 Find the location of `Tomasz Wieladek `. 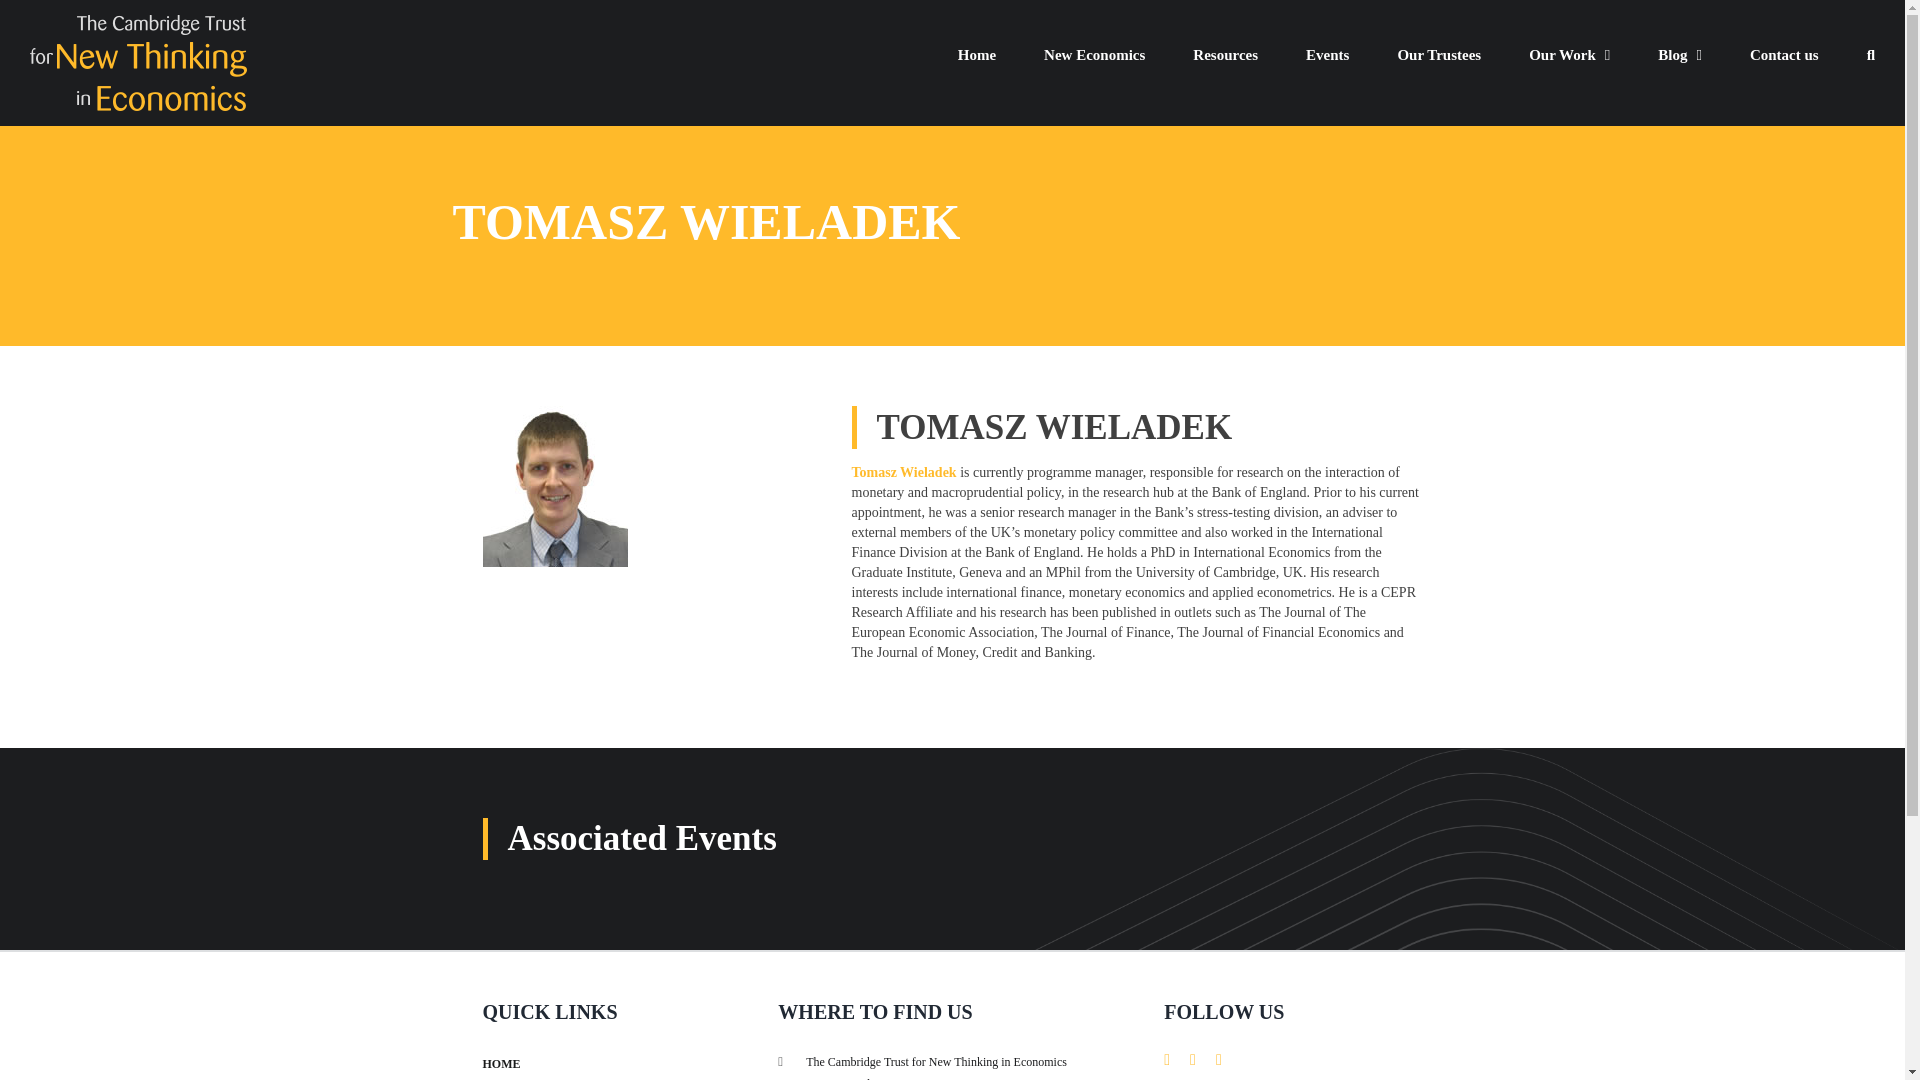

Tomasz Wieladek  is located at coordinates (906, 472).